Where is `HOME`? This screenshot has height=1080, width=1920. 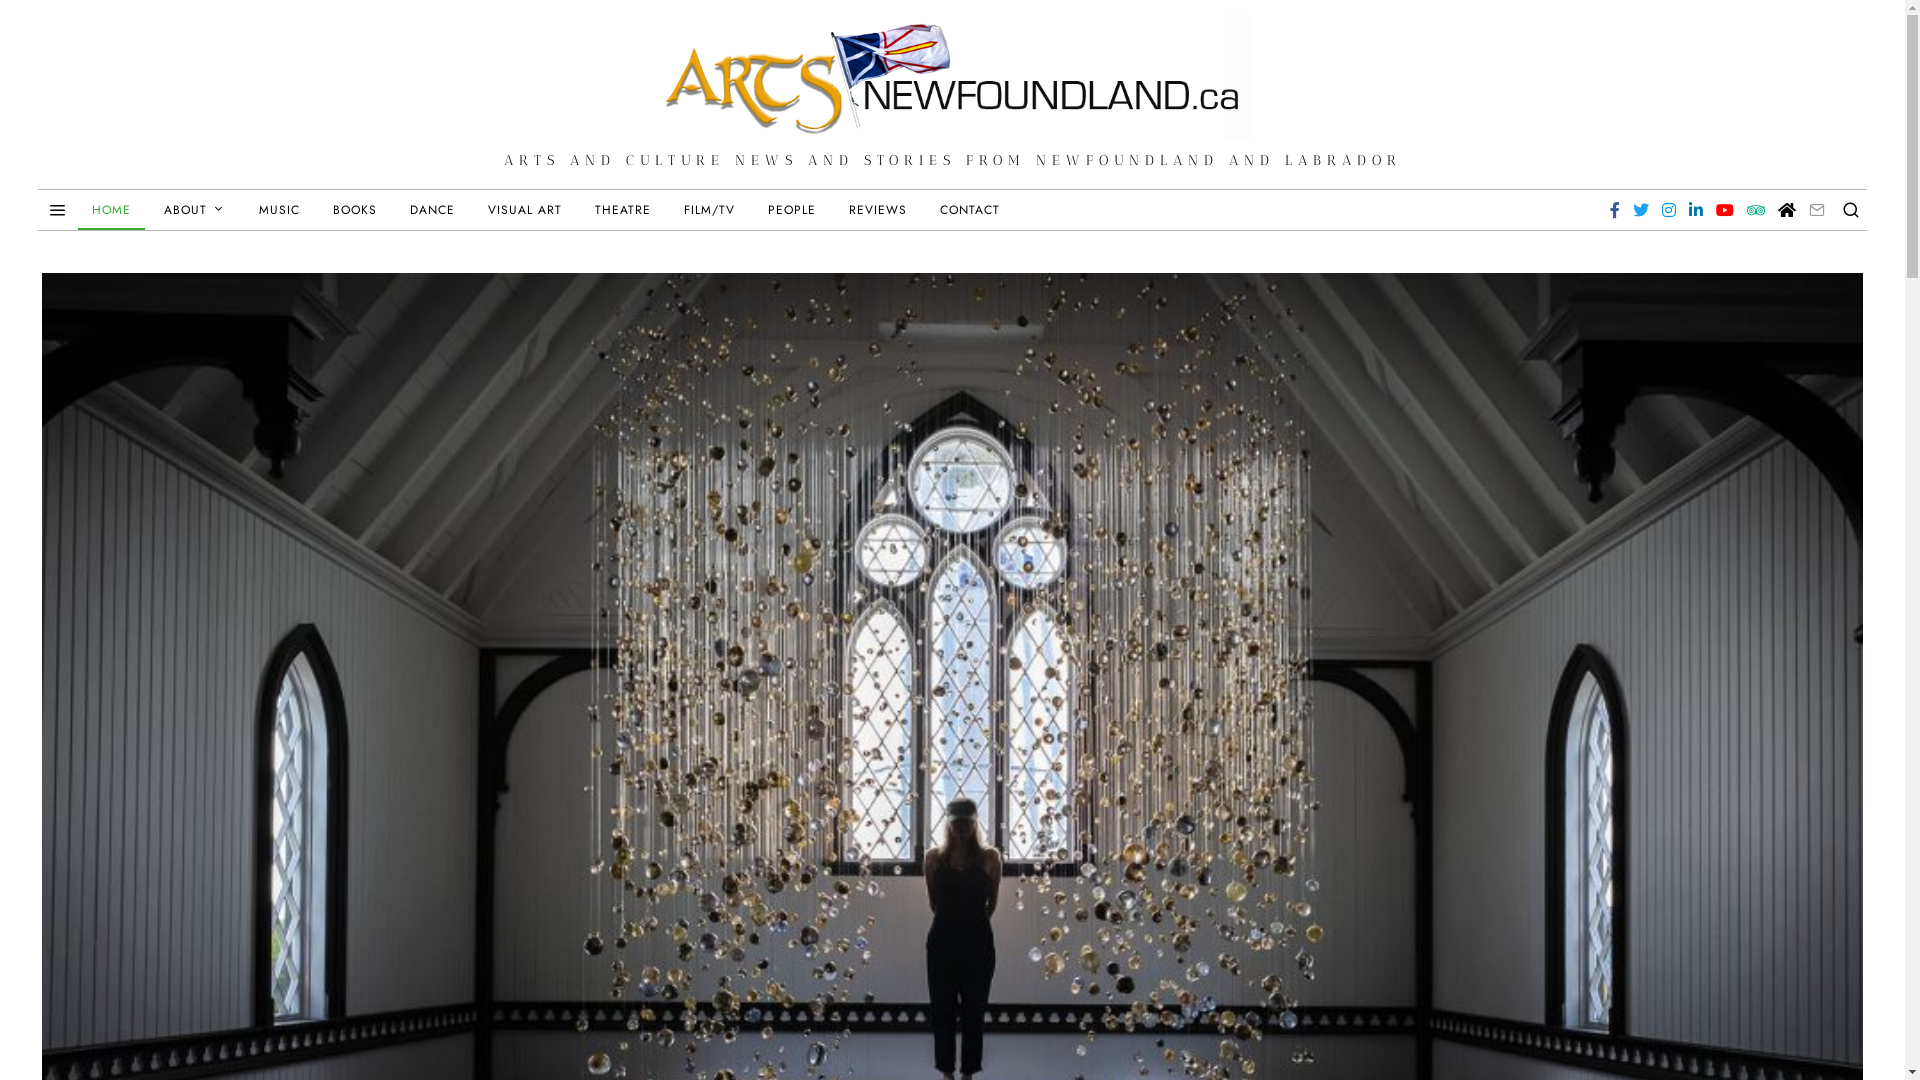 HOME is located at coordinates (112, 210).